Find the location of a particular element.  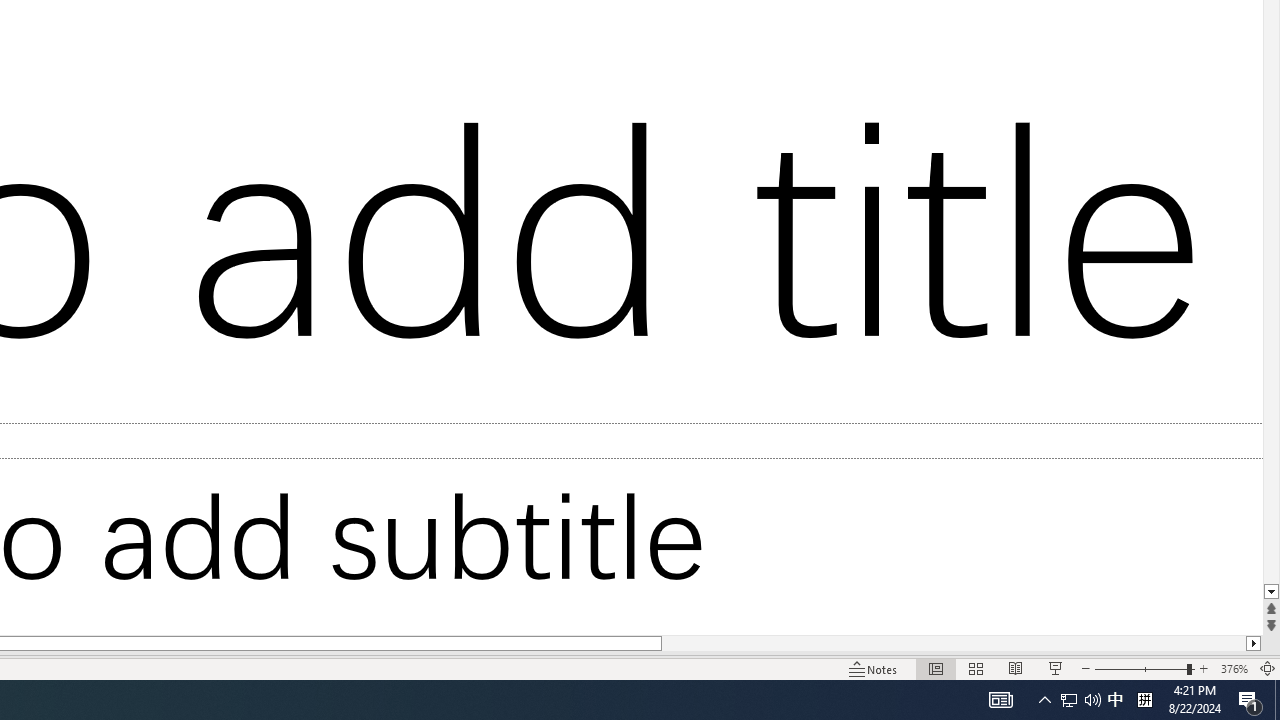

Quote is located at coordinates (1130, 26).